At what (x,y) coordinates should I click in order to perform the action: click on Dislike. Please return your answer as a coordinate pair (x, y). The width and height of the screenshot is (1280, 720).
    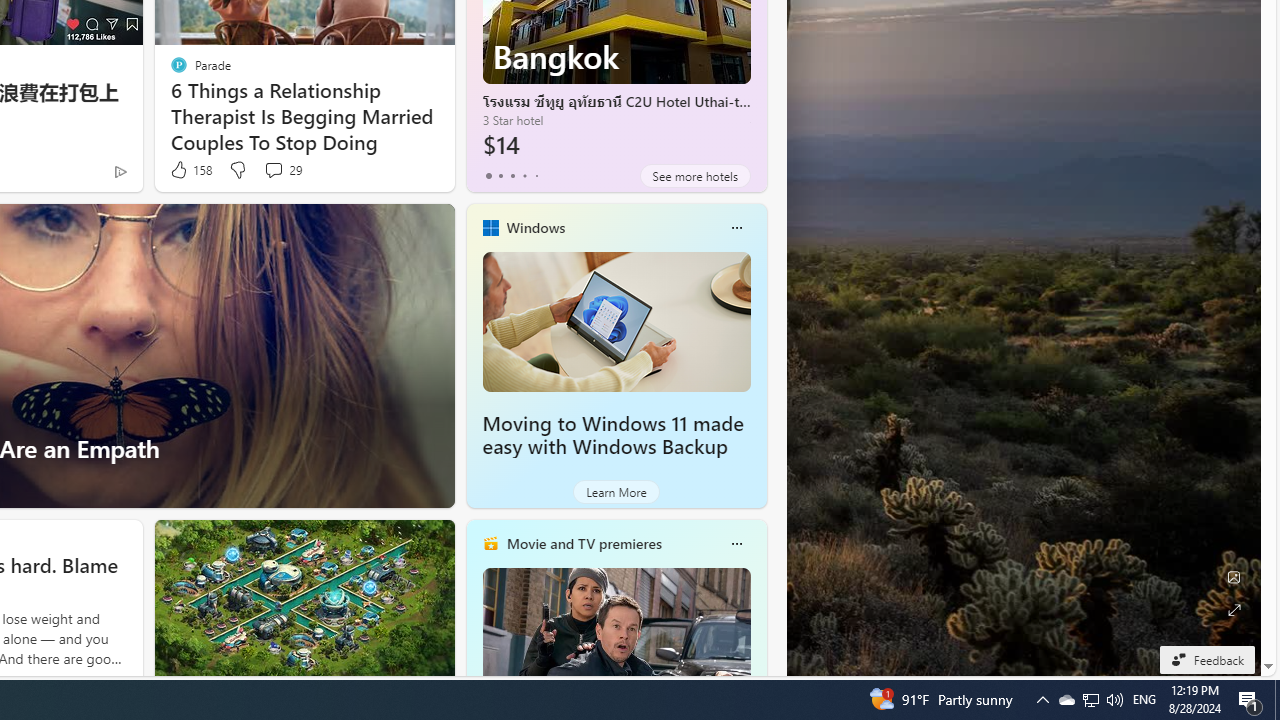
    Looking at the image, I should click on (237, 170).